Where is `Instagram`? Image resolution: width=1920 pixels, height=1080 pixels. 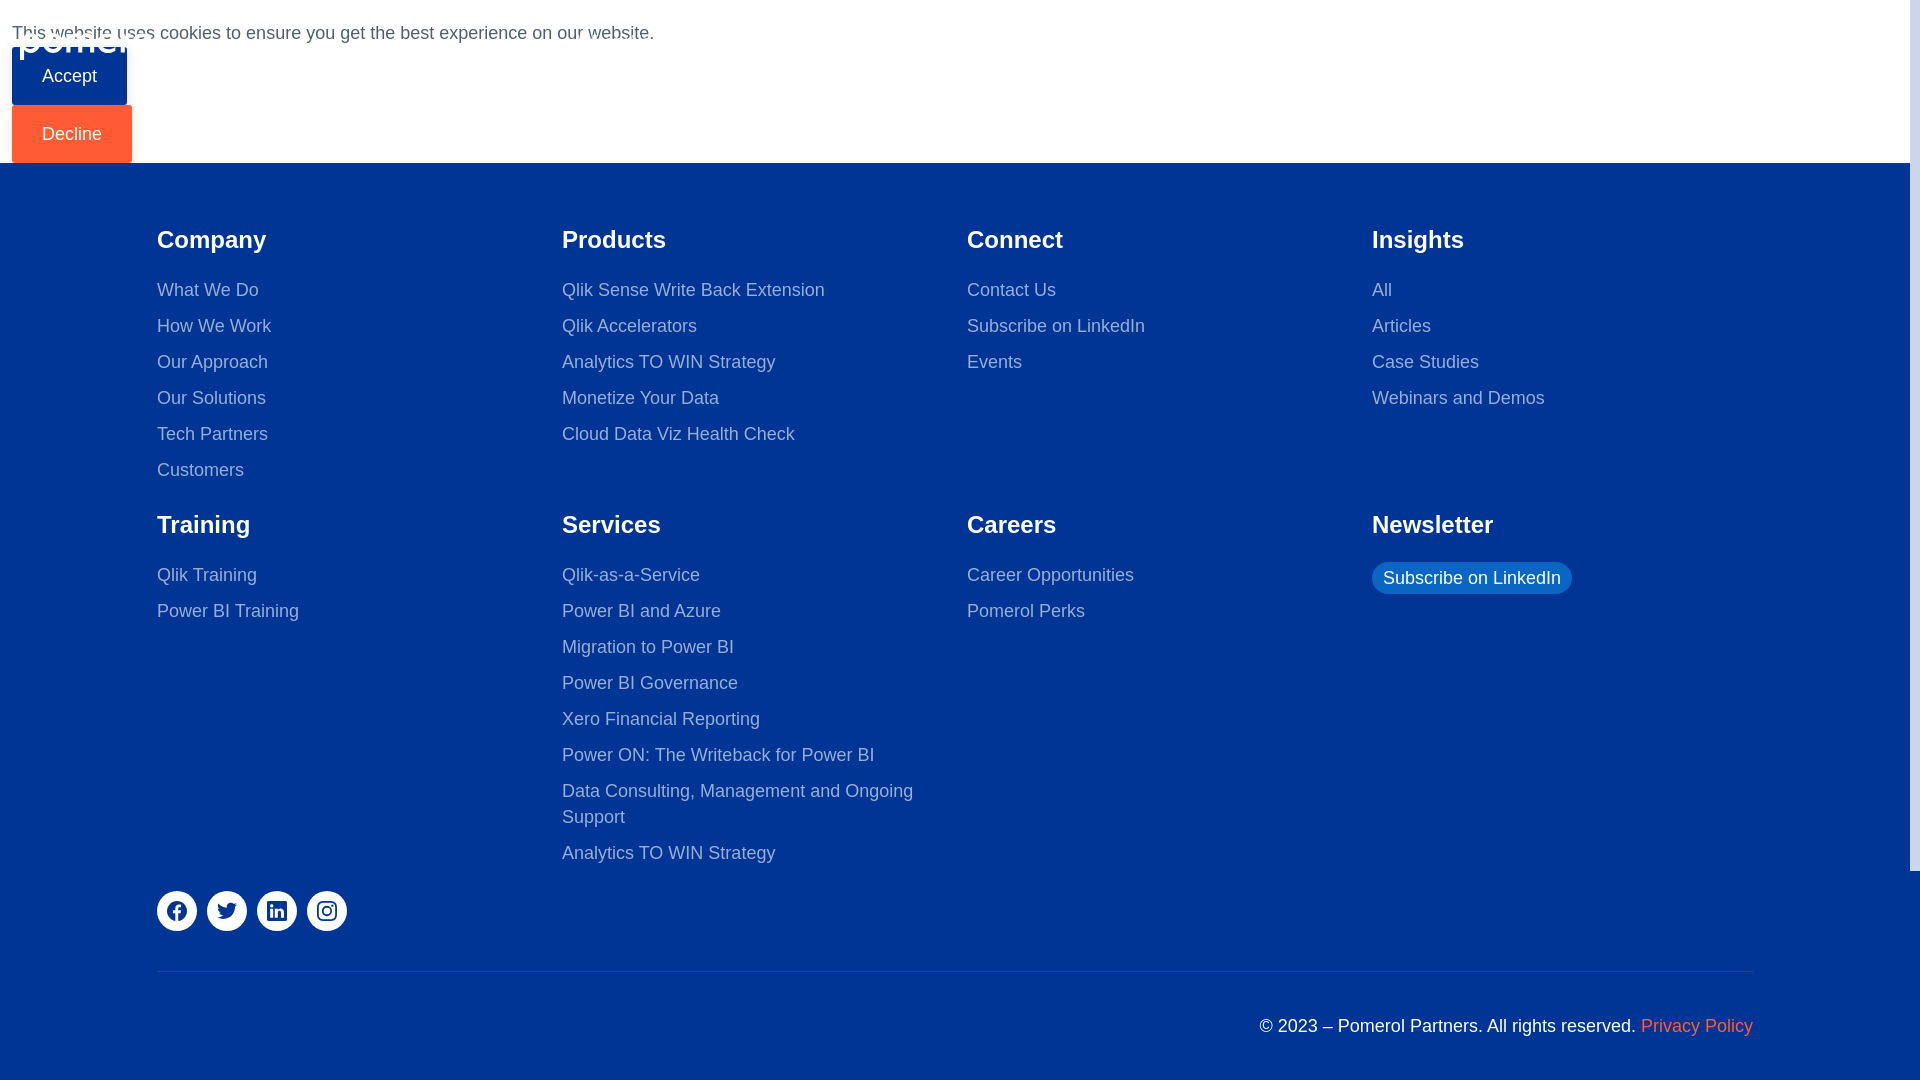
Instagram is located at coordinates (327, 910).